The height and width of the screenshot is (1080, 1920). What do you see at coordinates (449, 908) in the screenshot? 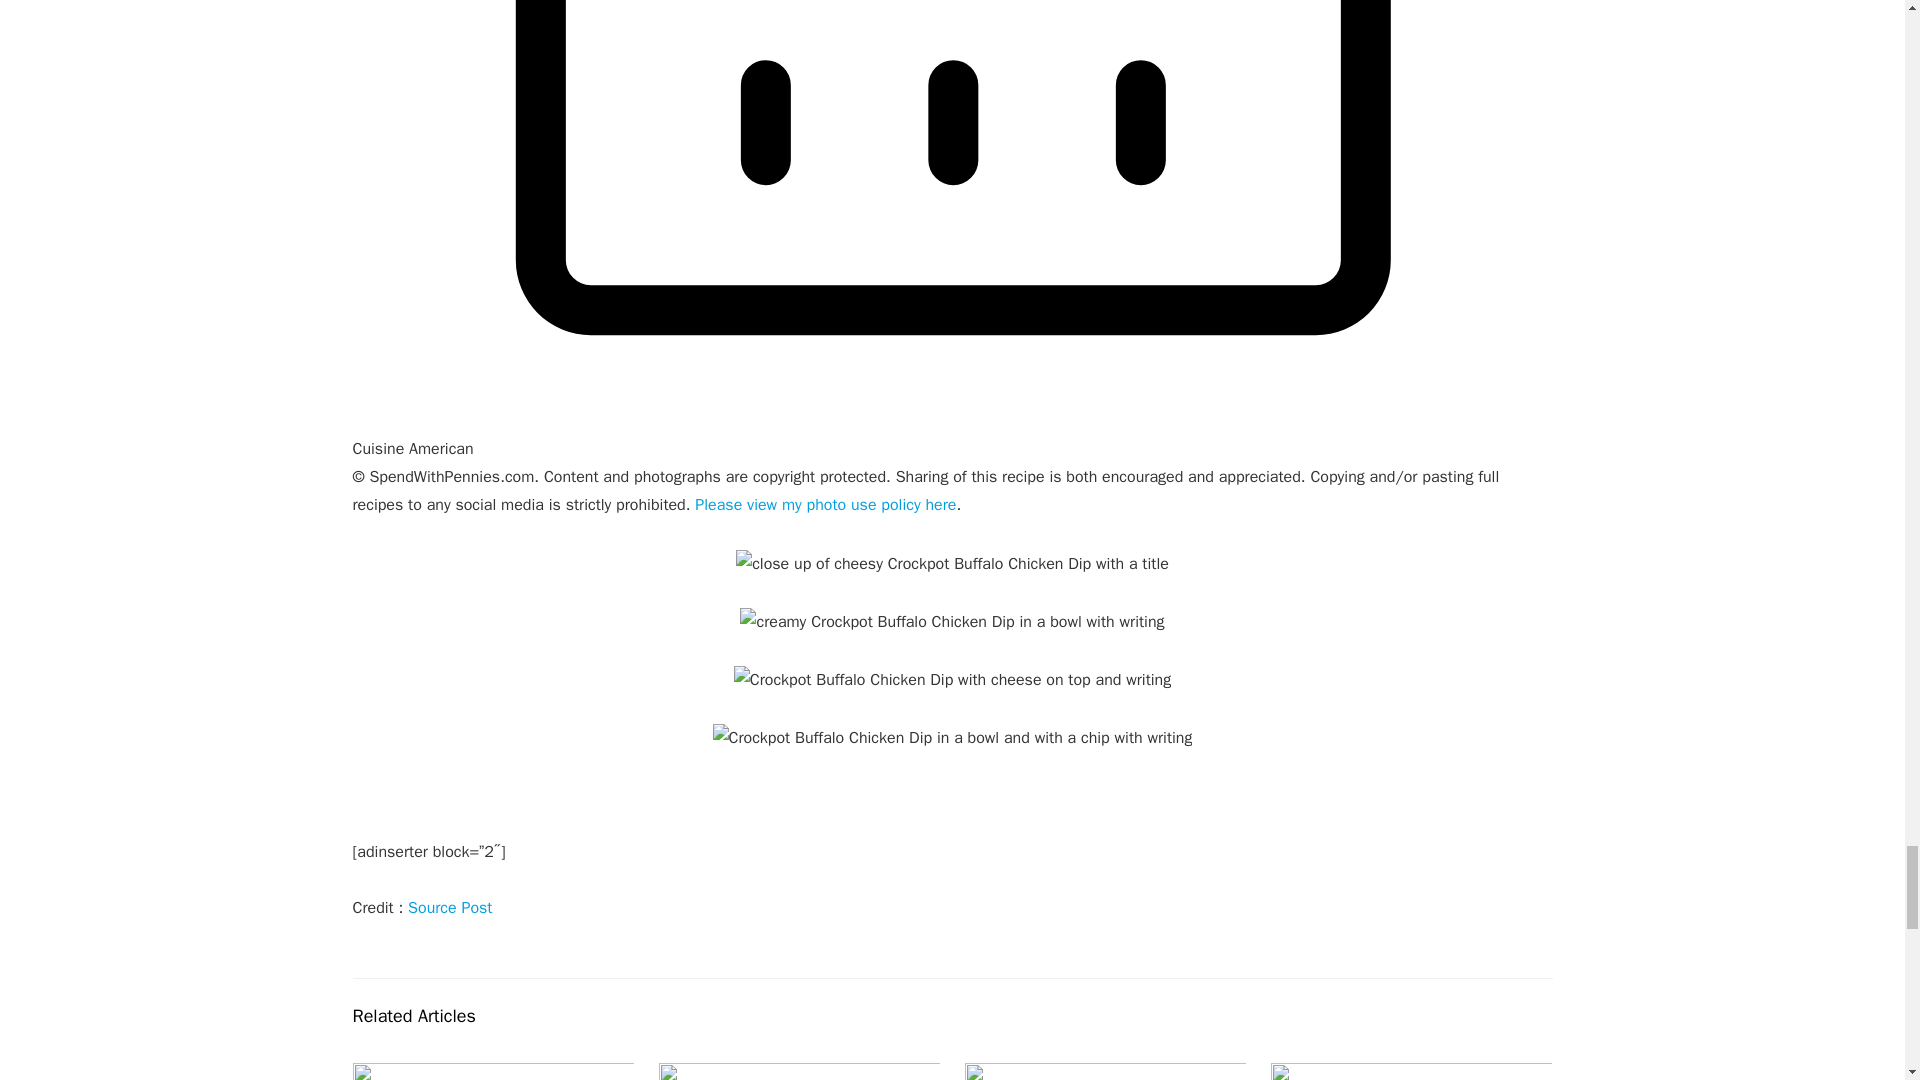
I see `Source Post` at bounding box center [449, 908].